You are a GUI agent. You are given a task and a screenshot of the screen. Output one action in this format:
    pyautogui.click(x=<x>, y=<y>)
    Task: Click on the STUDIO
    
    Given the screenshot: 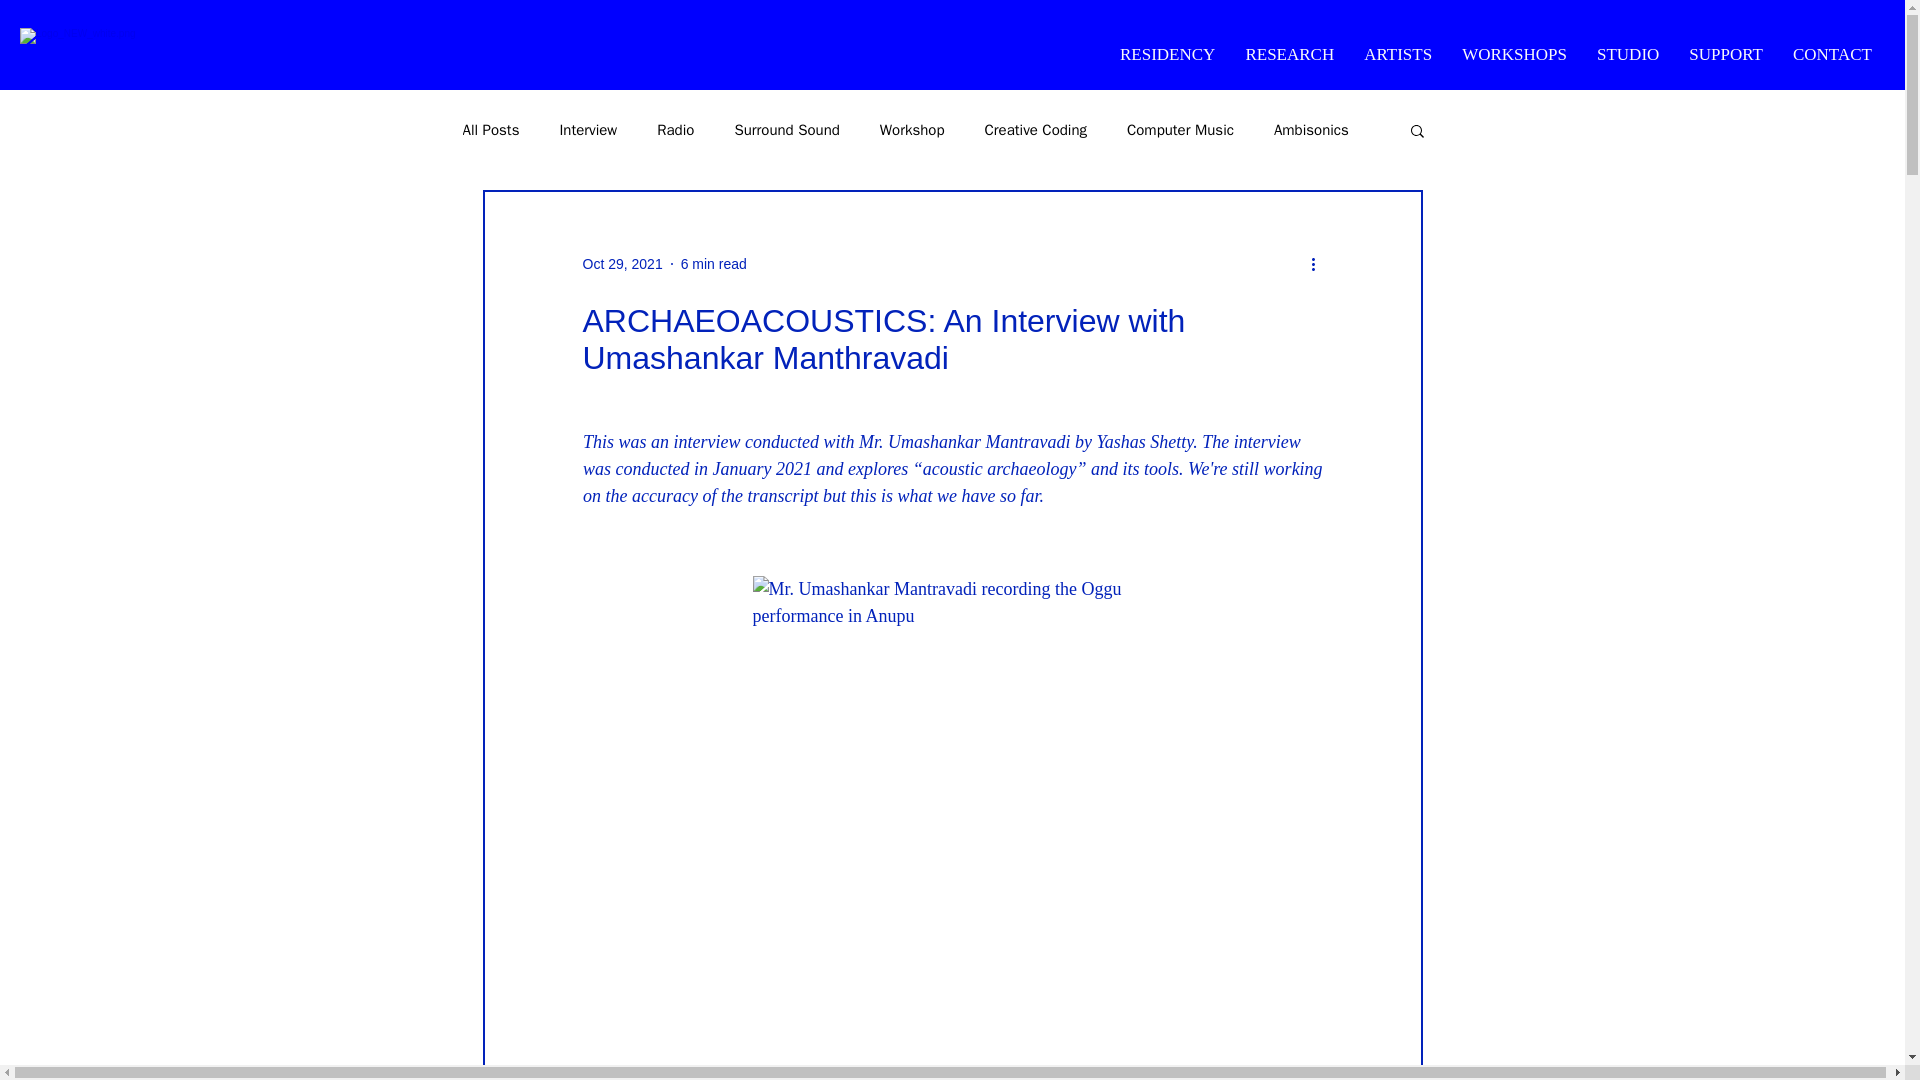 What is the action you would take?
    pyautogui.click(x=1628, y=56)
    